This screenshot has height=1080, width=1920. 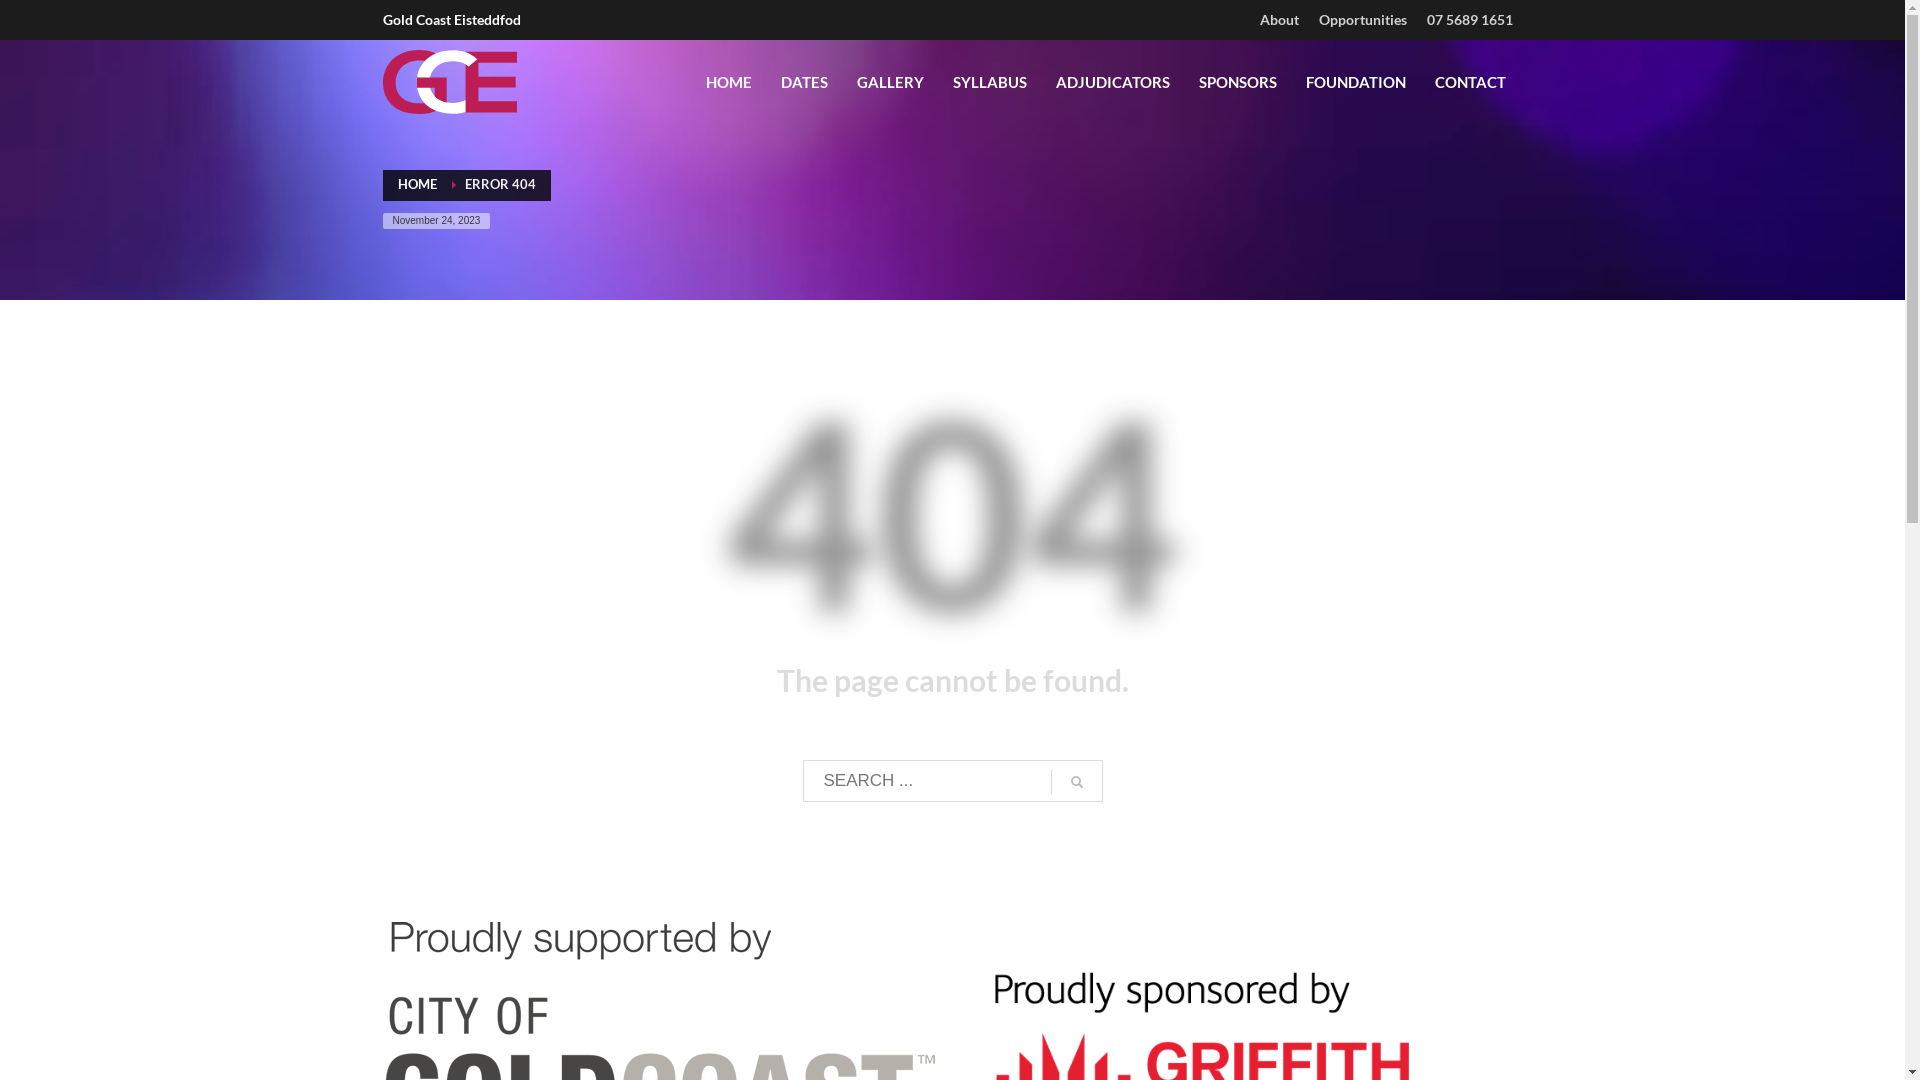 I want to click on HOME, so click(x=729, y=82).